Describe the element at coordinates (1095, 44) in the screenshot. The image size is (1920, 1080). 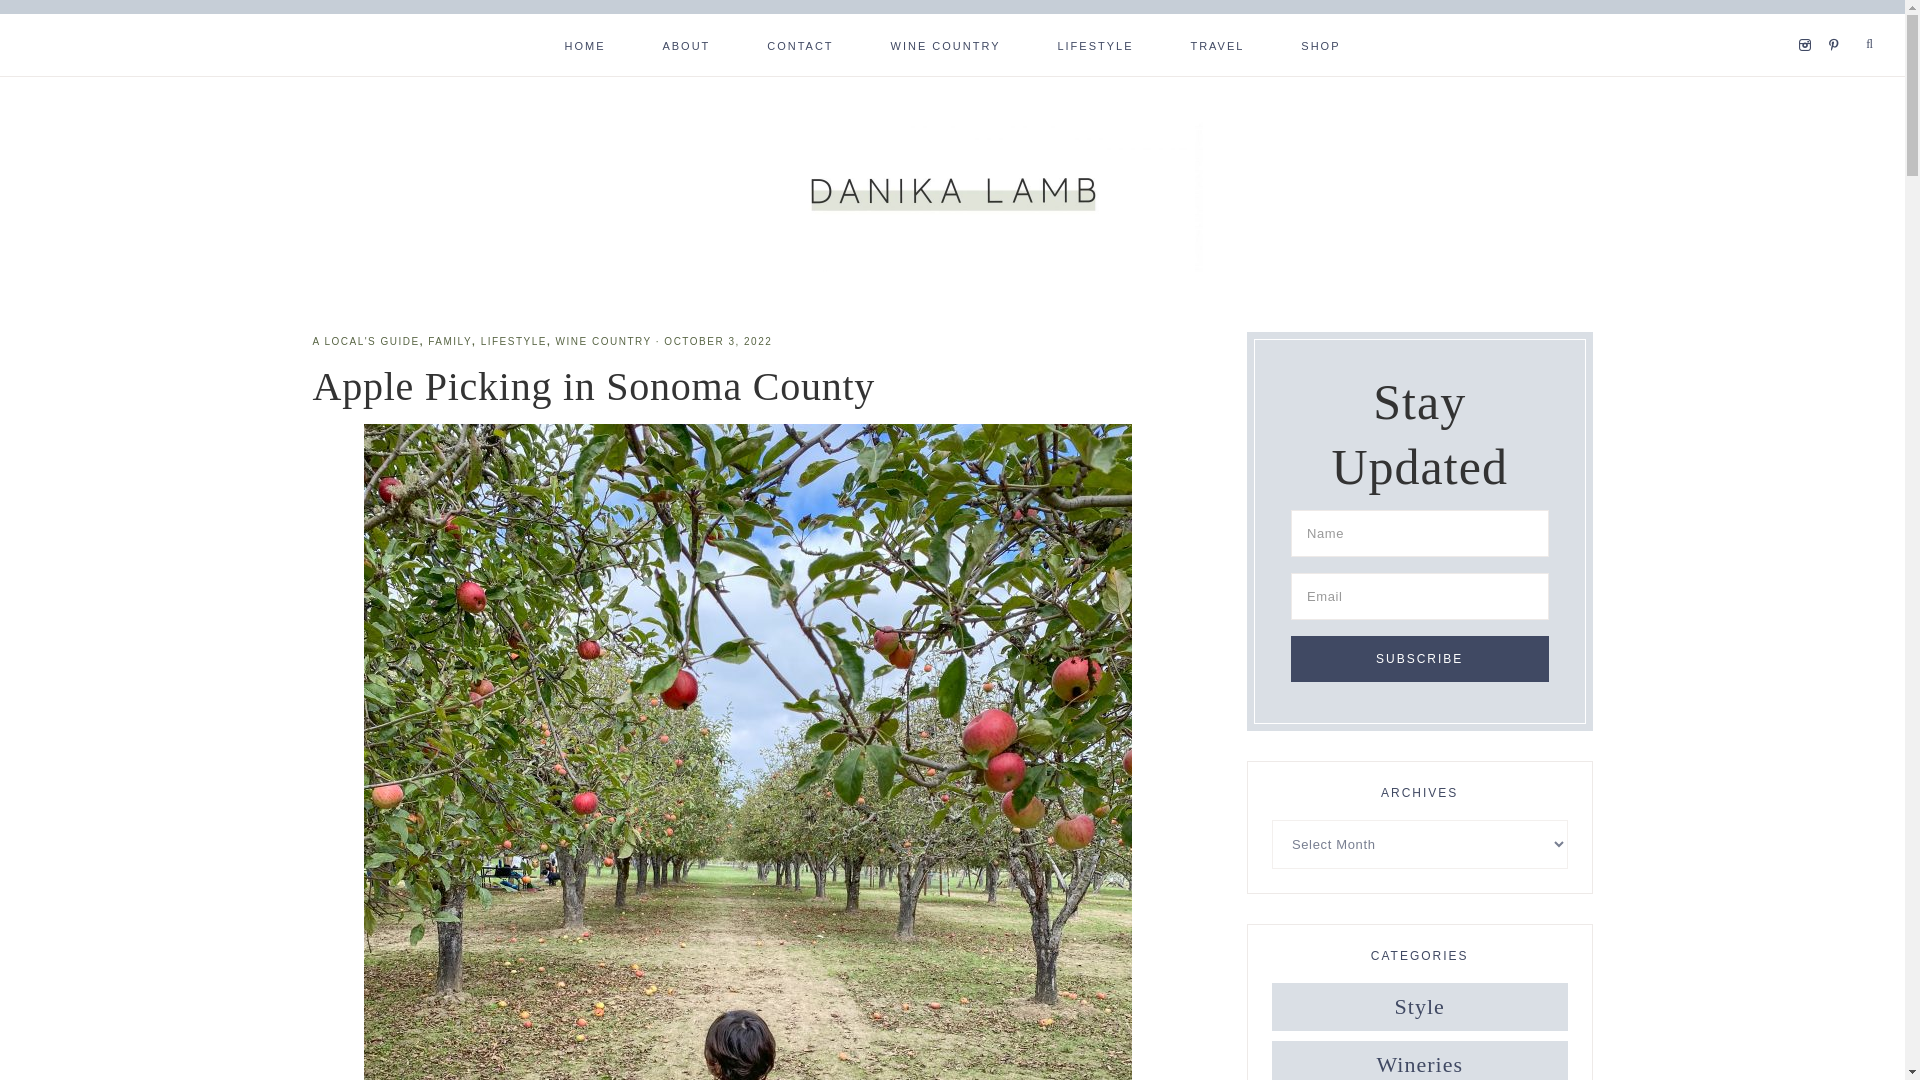
I see `LIFESTYLE` at that location.